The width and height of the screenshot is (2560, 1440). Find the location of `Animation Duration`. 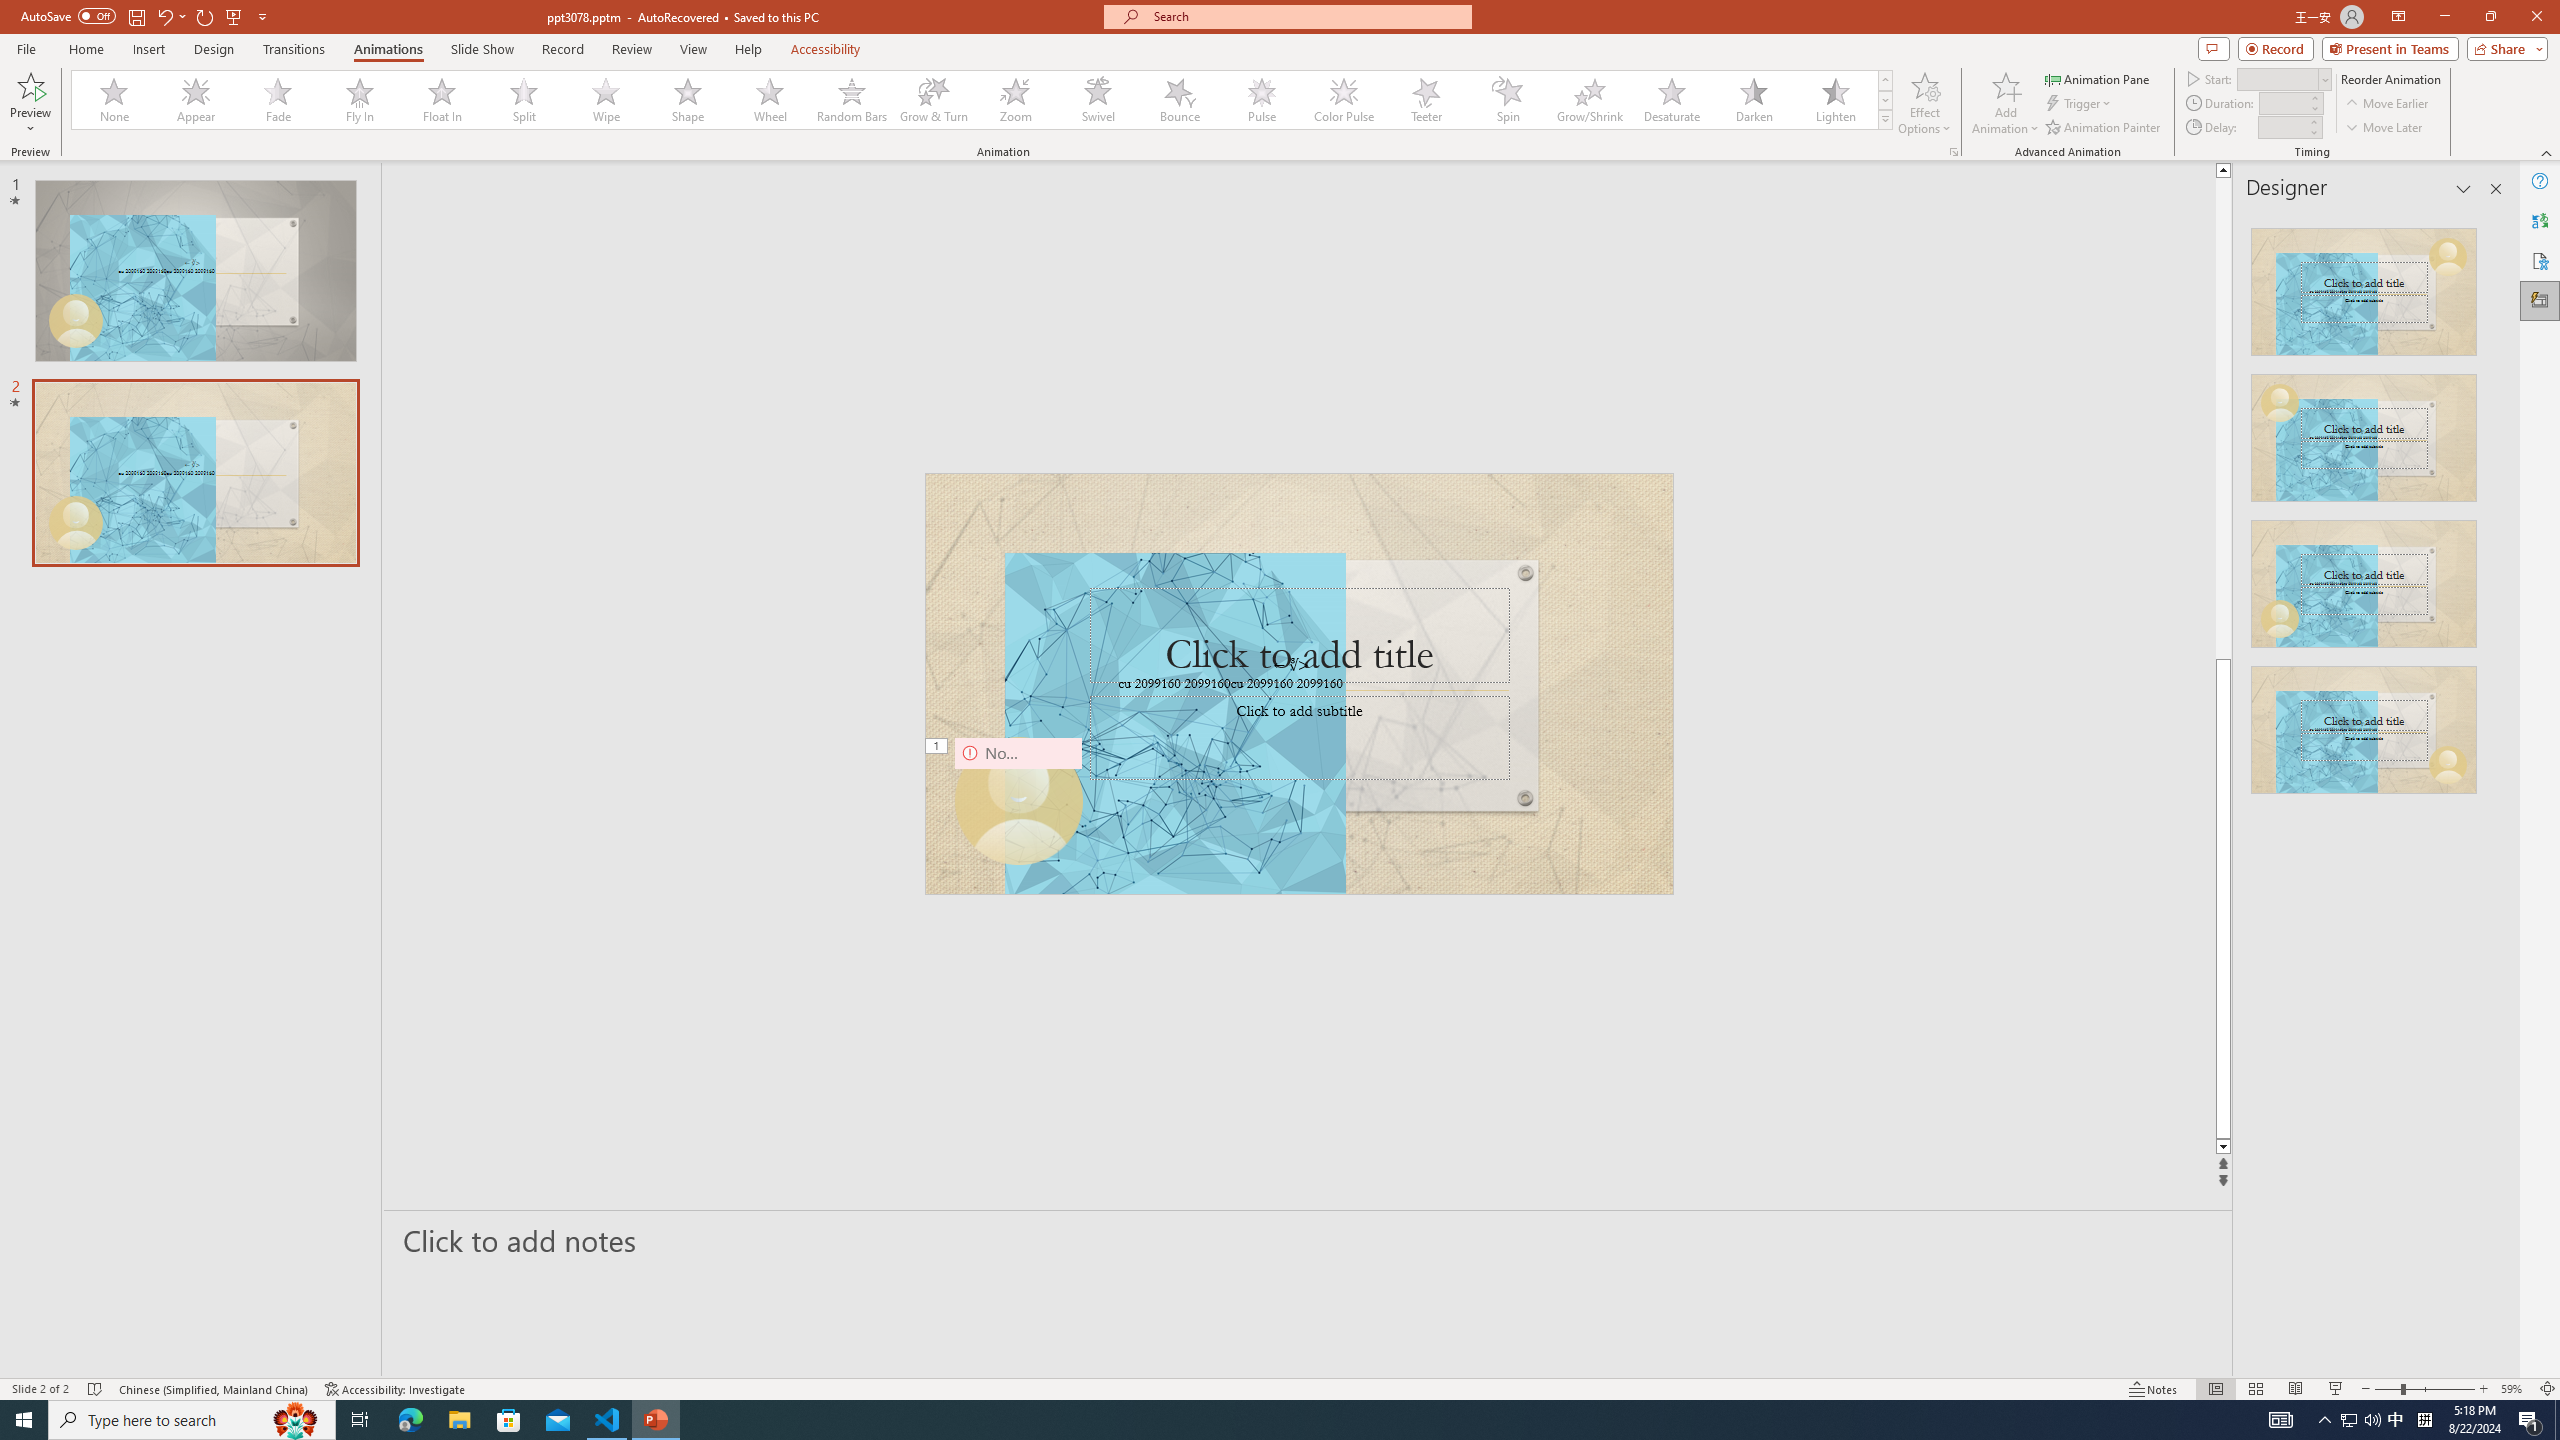

Animation Duration is located at coordinates (2283, 102).